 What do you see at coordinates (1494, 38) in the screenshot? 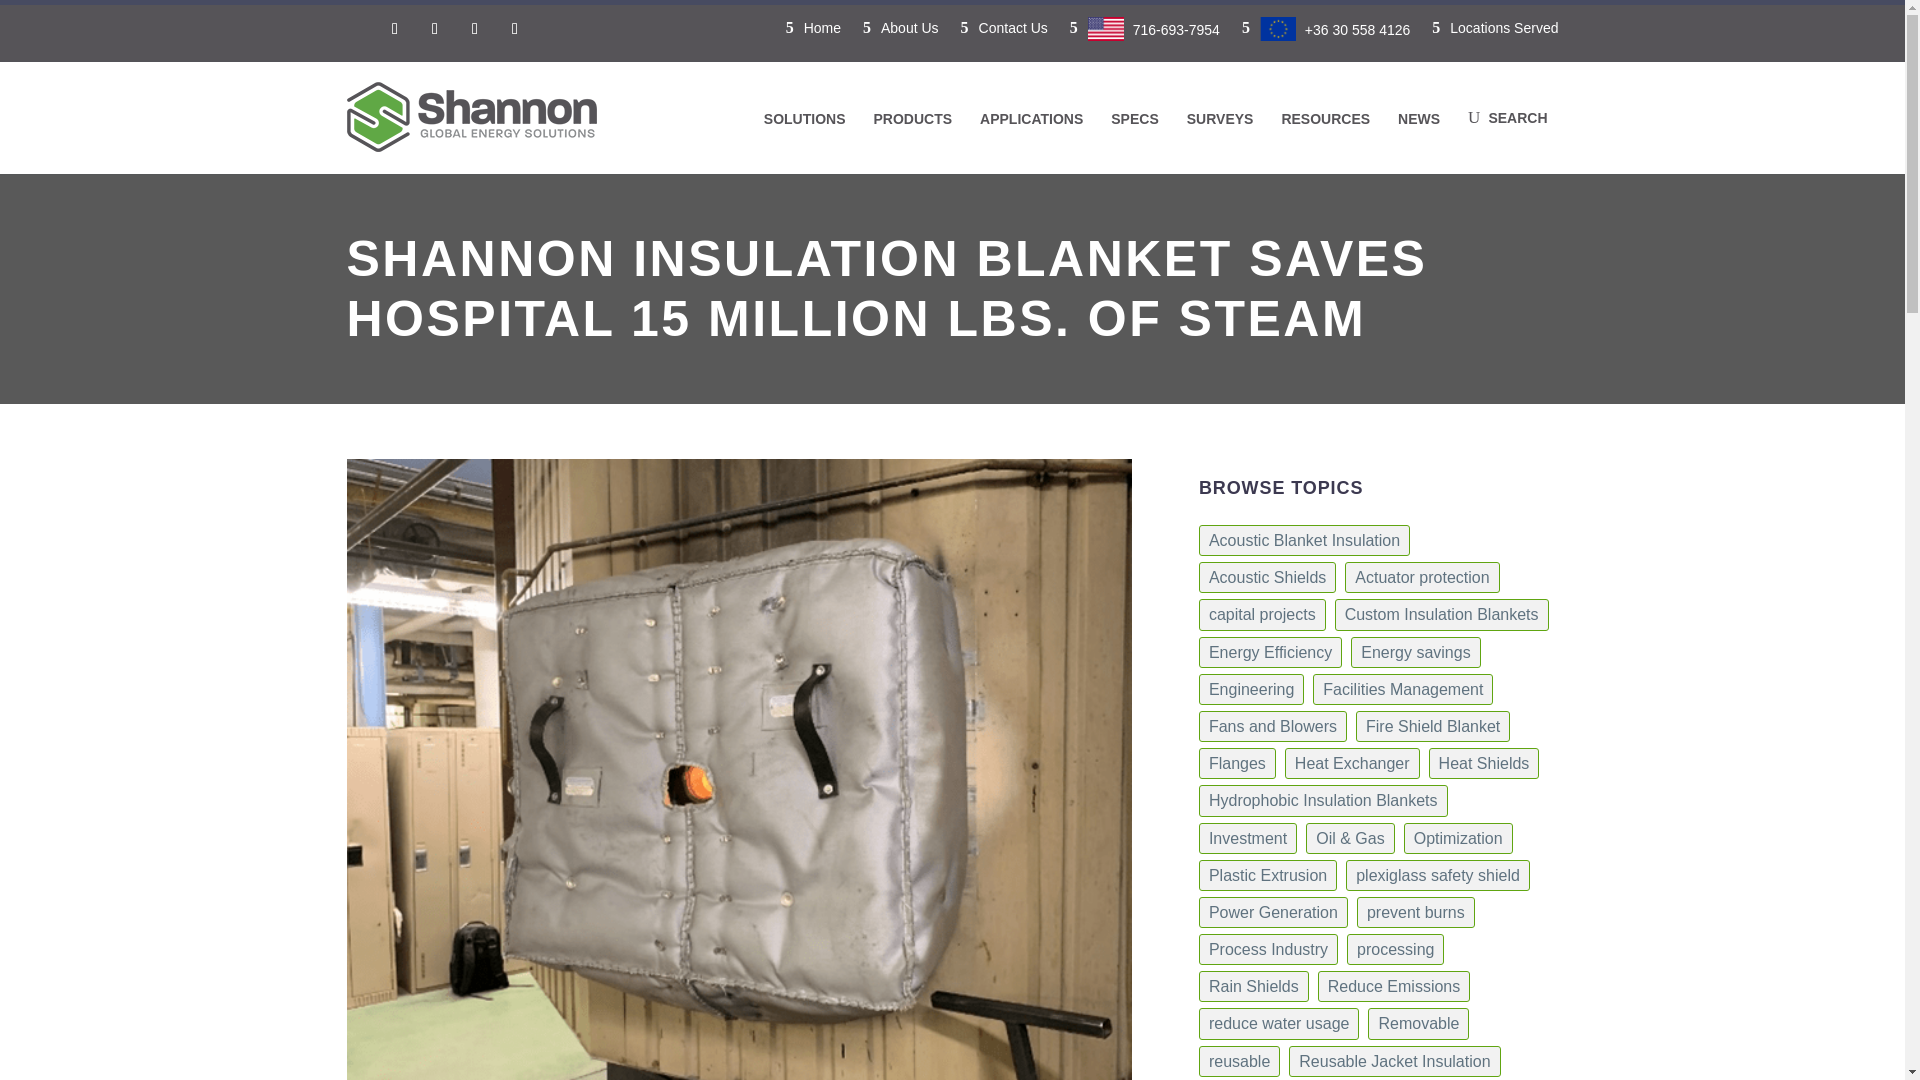
I see `Locations Served` at bounding box center [1494, 38].